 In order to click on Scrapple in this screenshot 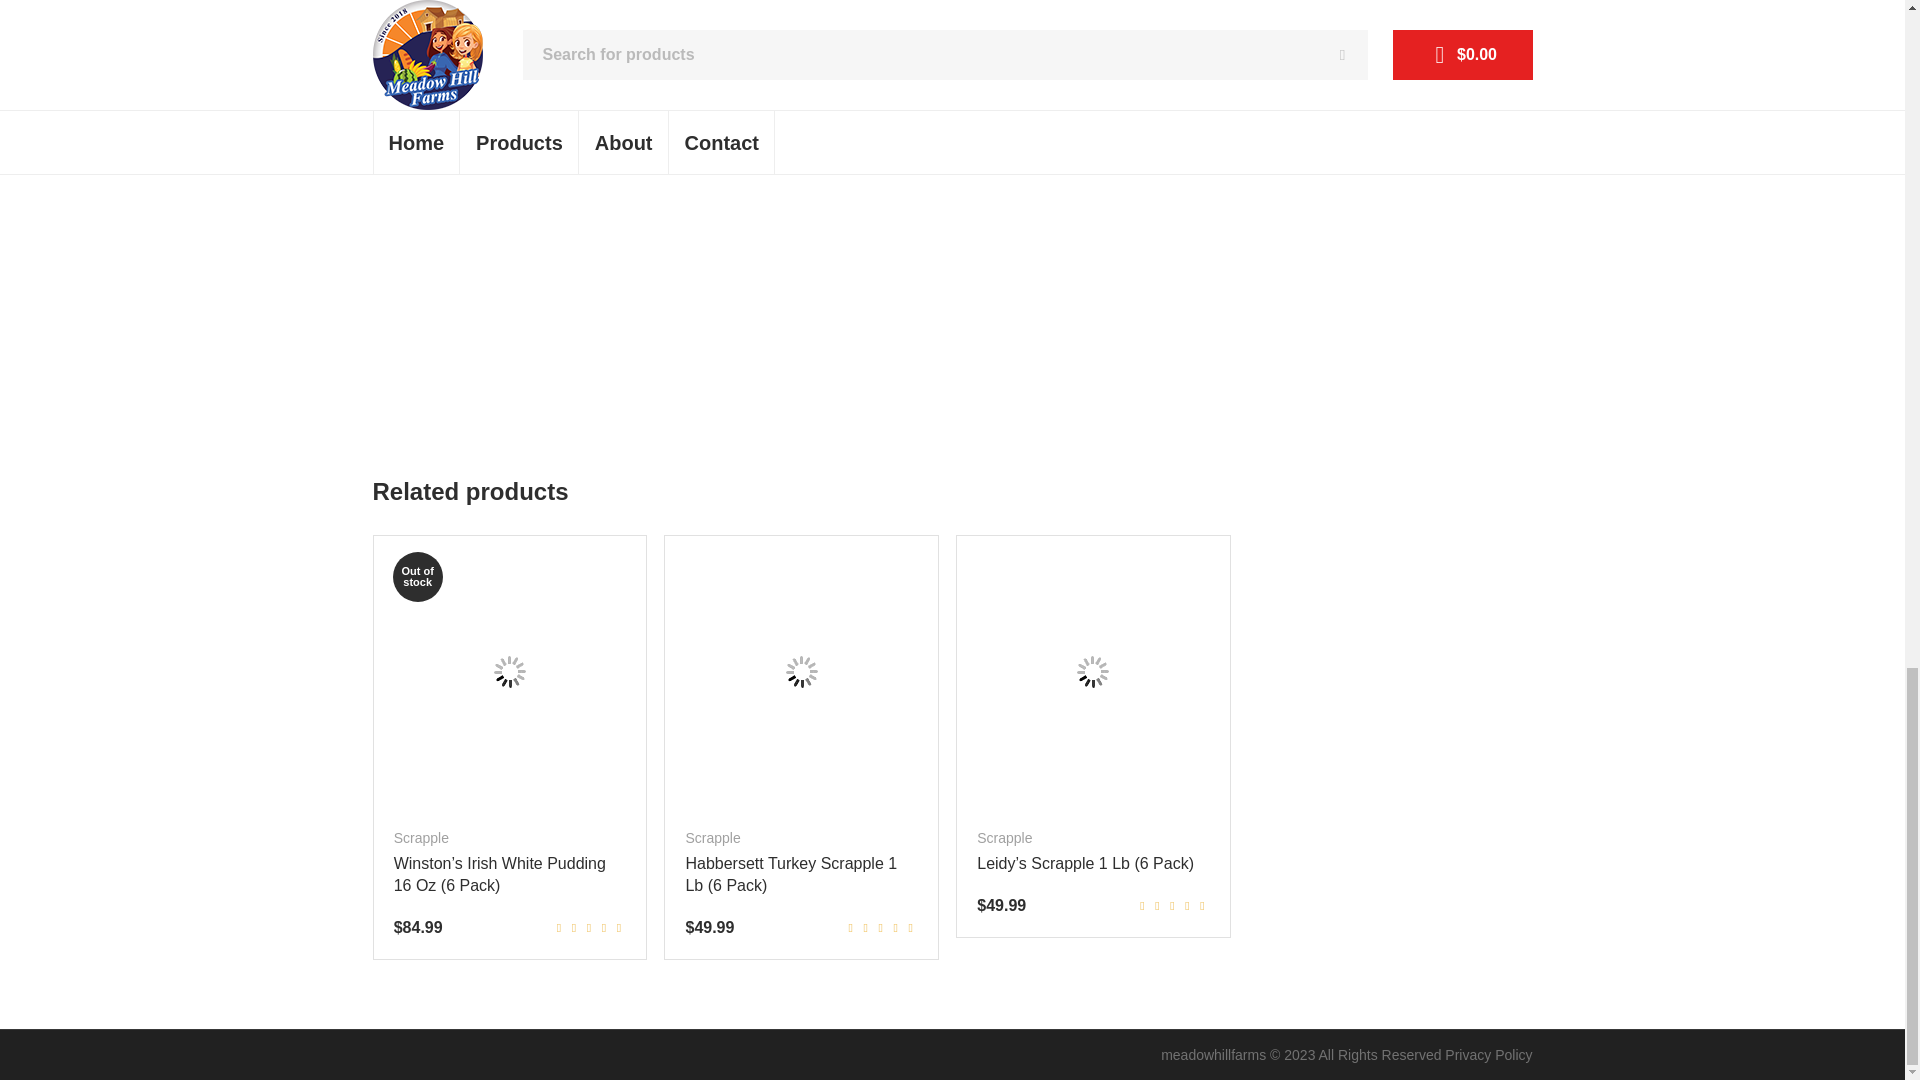, I will do `click(421, 838)`.